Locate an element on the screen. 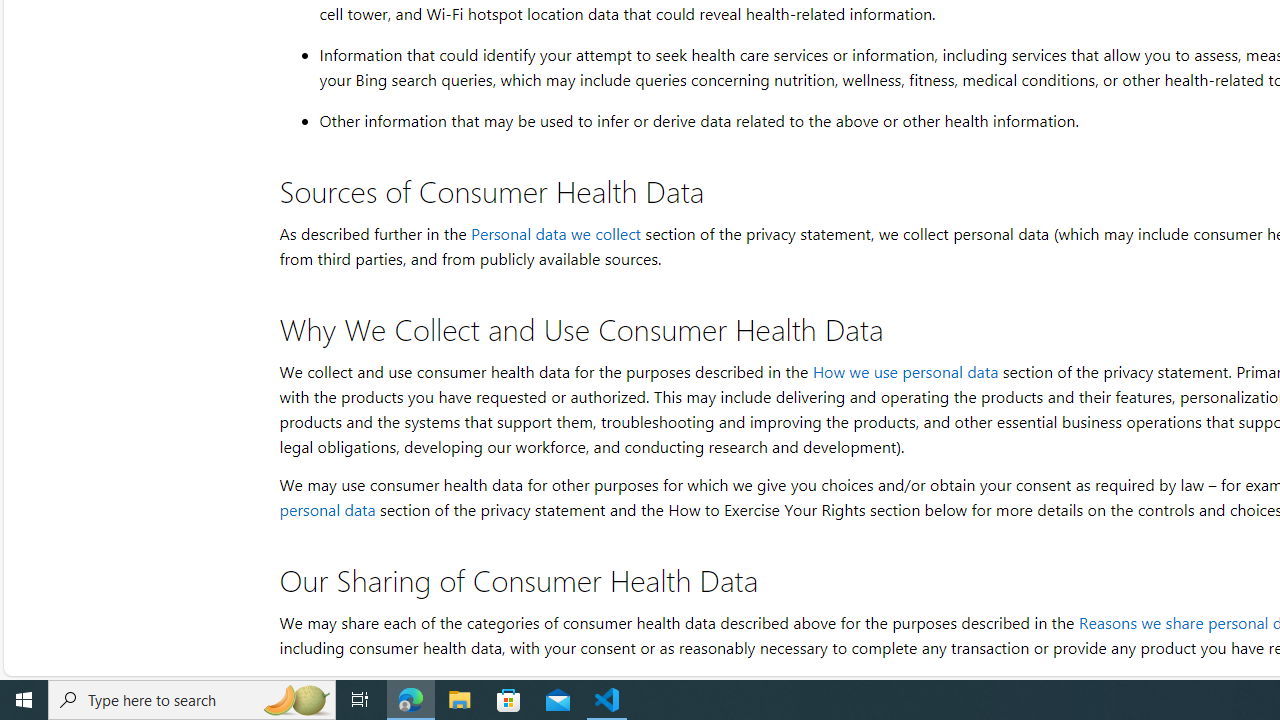  How we use personal data is located at coordinates (904, 371).